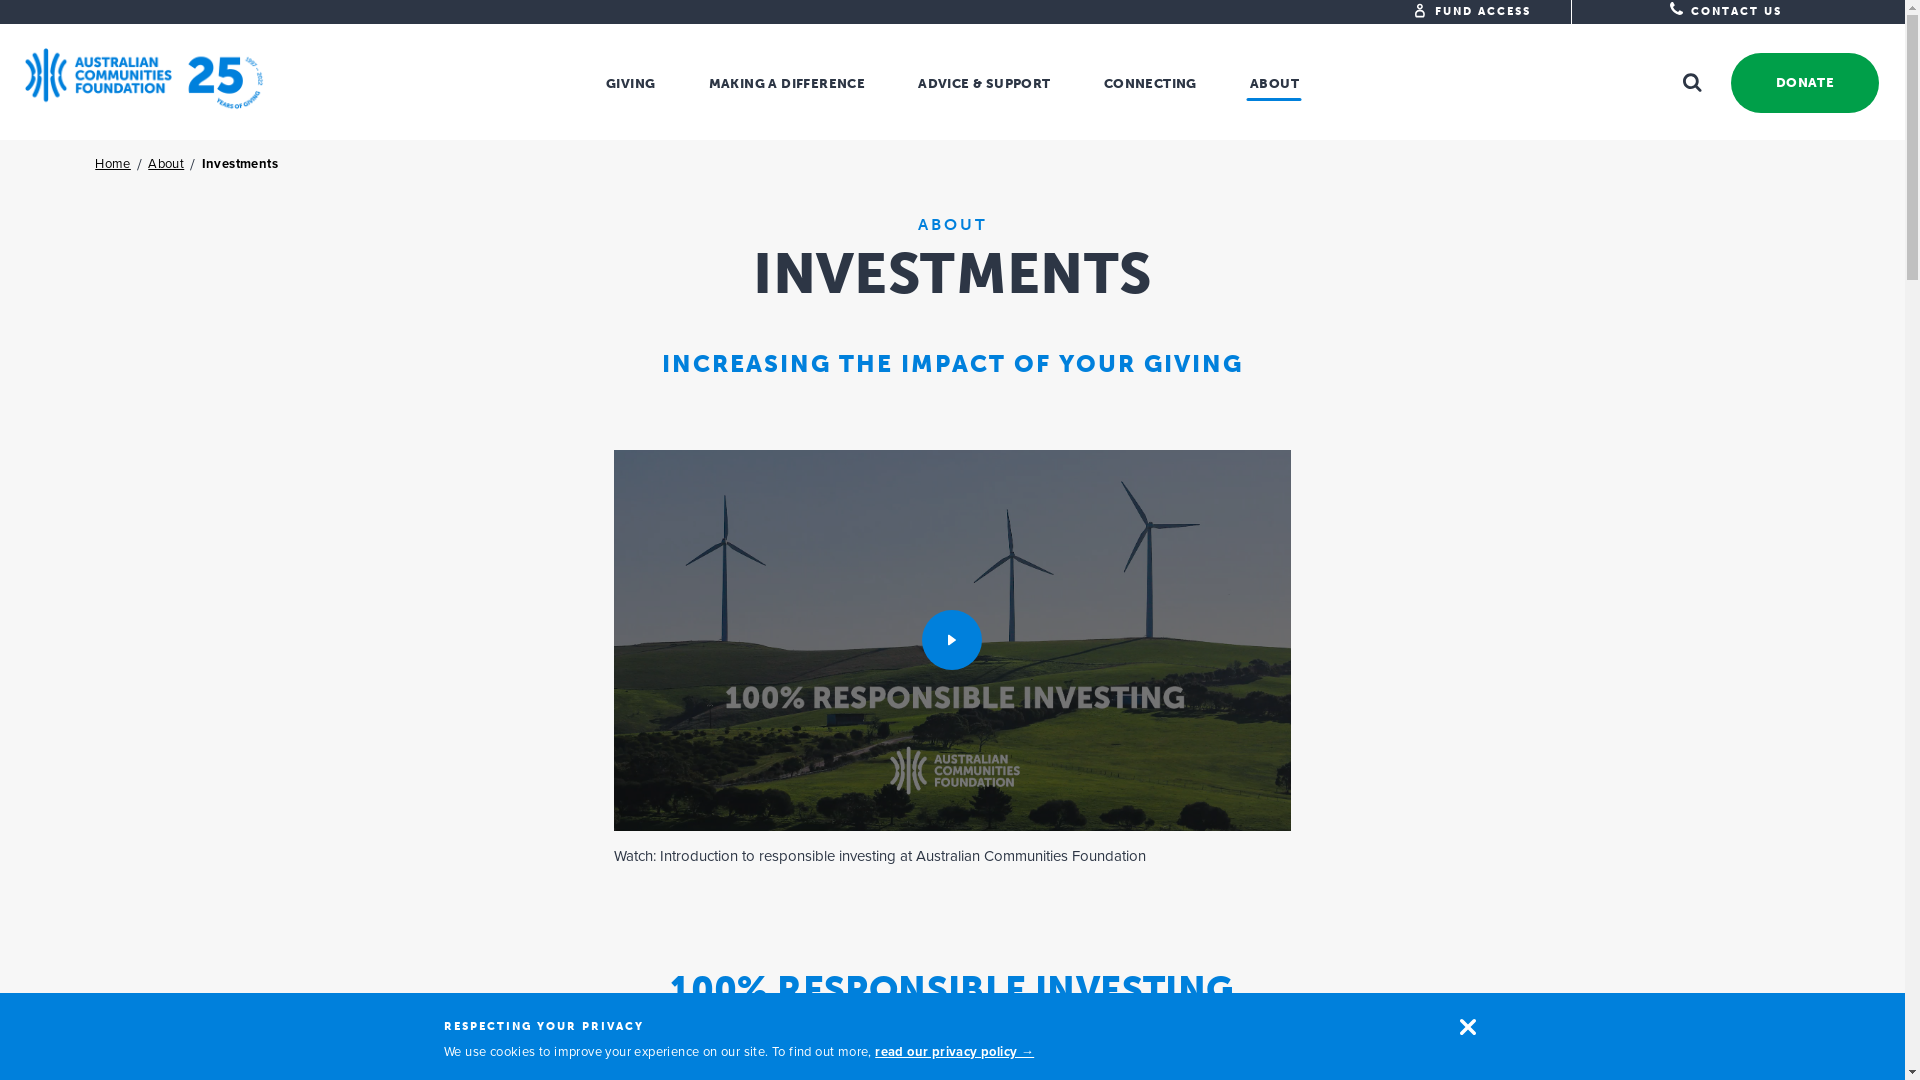  What do you see at coordinates (166, 164) in the screenshot?
I see `About` at bounding box center [166, 164].